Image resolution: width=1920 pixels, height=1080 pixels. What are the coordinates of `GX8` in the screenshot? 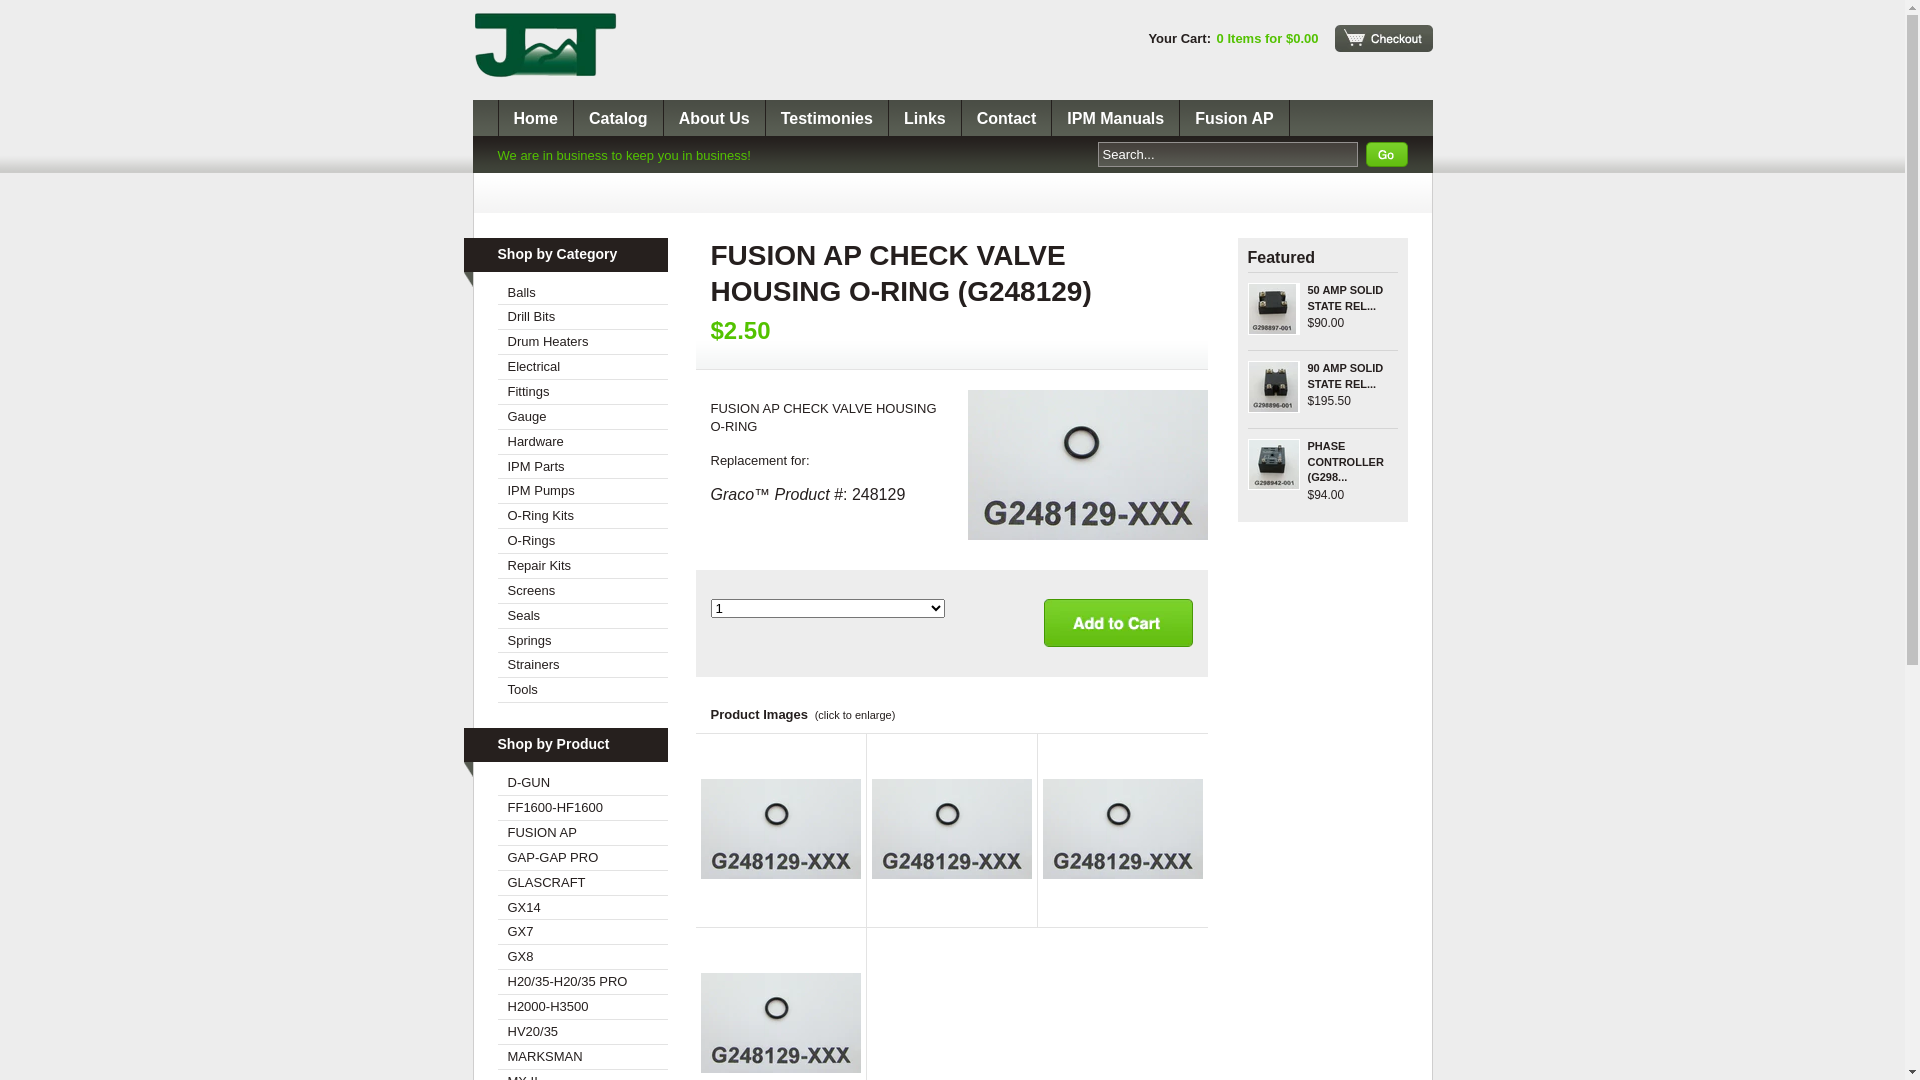 It's located at (583, 958).